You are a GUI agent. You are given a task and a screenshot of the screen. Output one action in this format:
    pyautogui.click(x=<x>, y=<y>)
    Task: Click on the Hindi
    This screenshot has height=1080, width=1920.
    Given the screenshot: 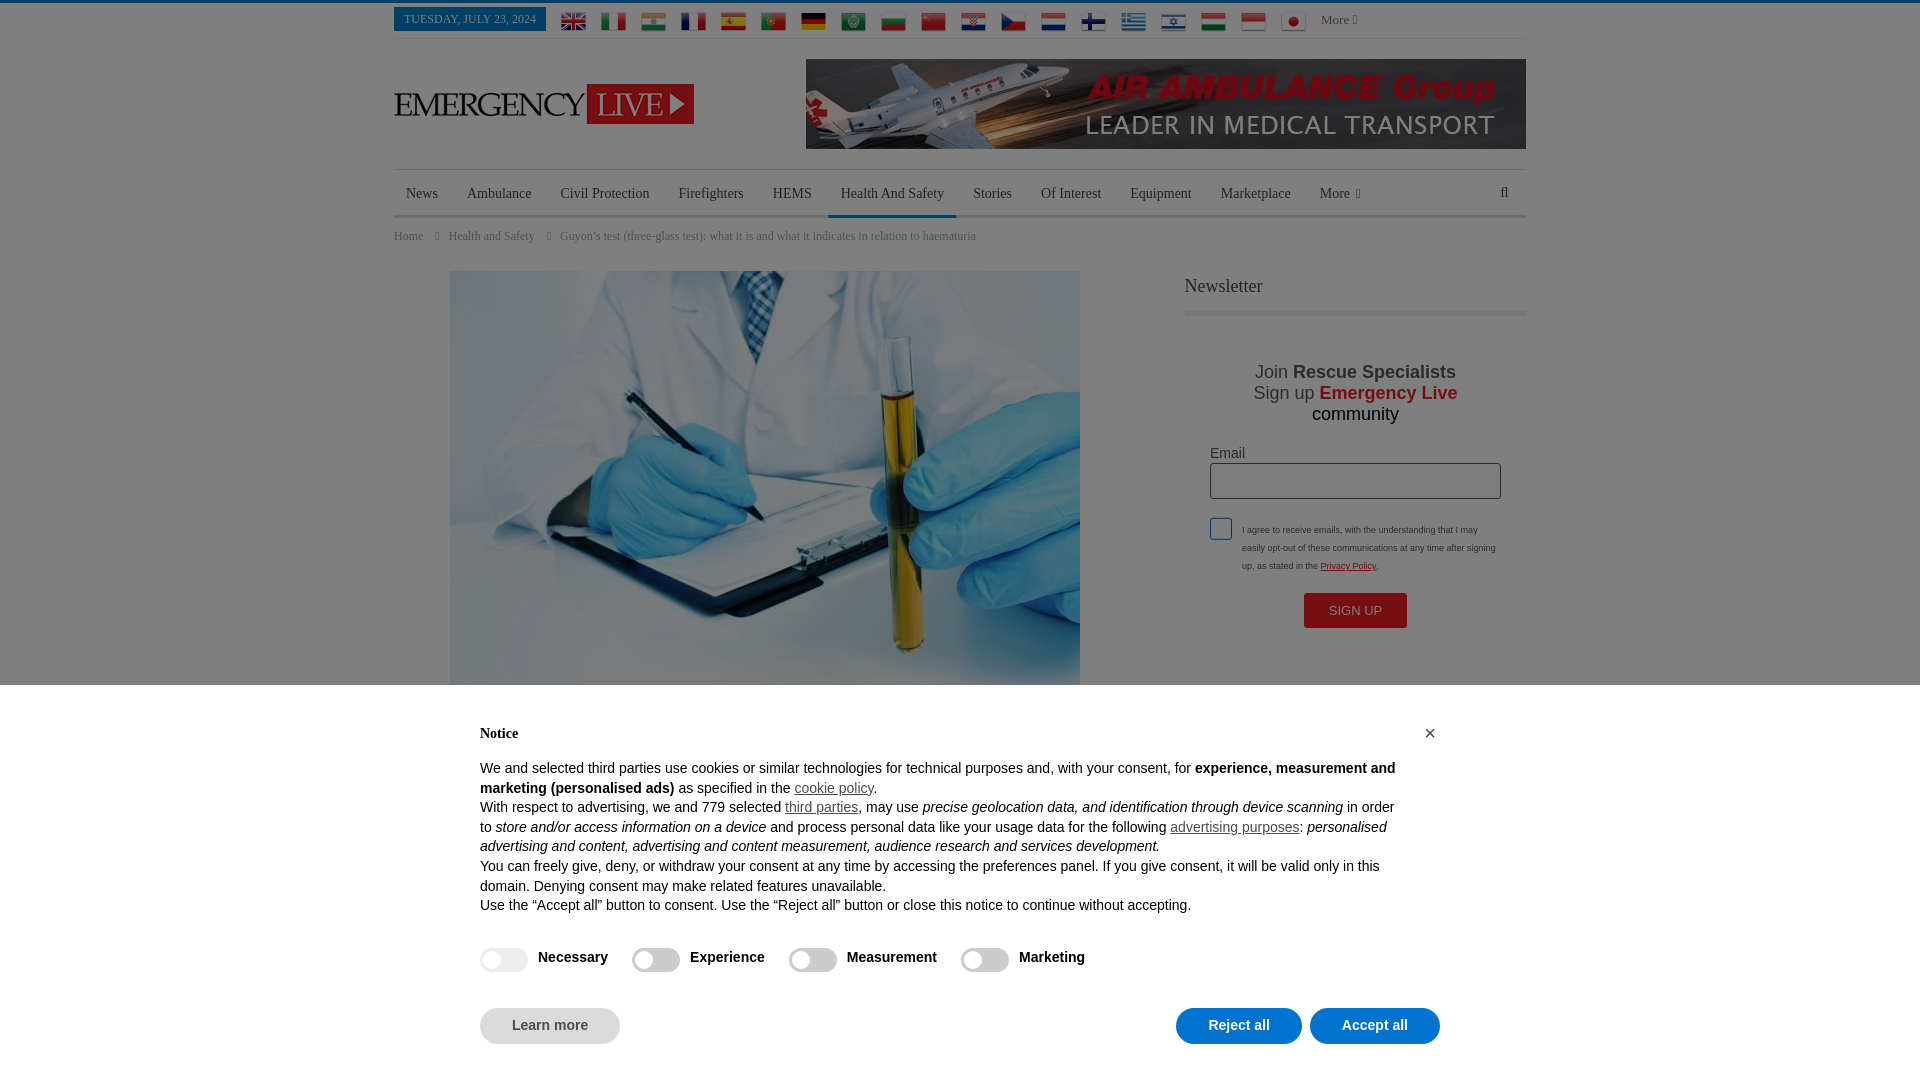 What is the action you would take?
    pyautogui.click(x=654, y=20)
    